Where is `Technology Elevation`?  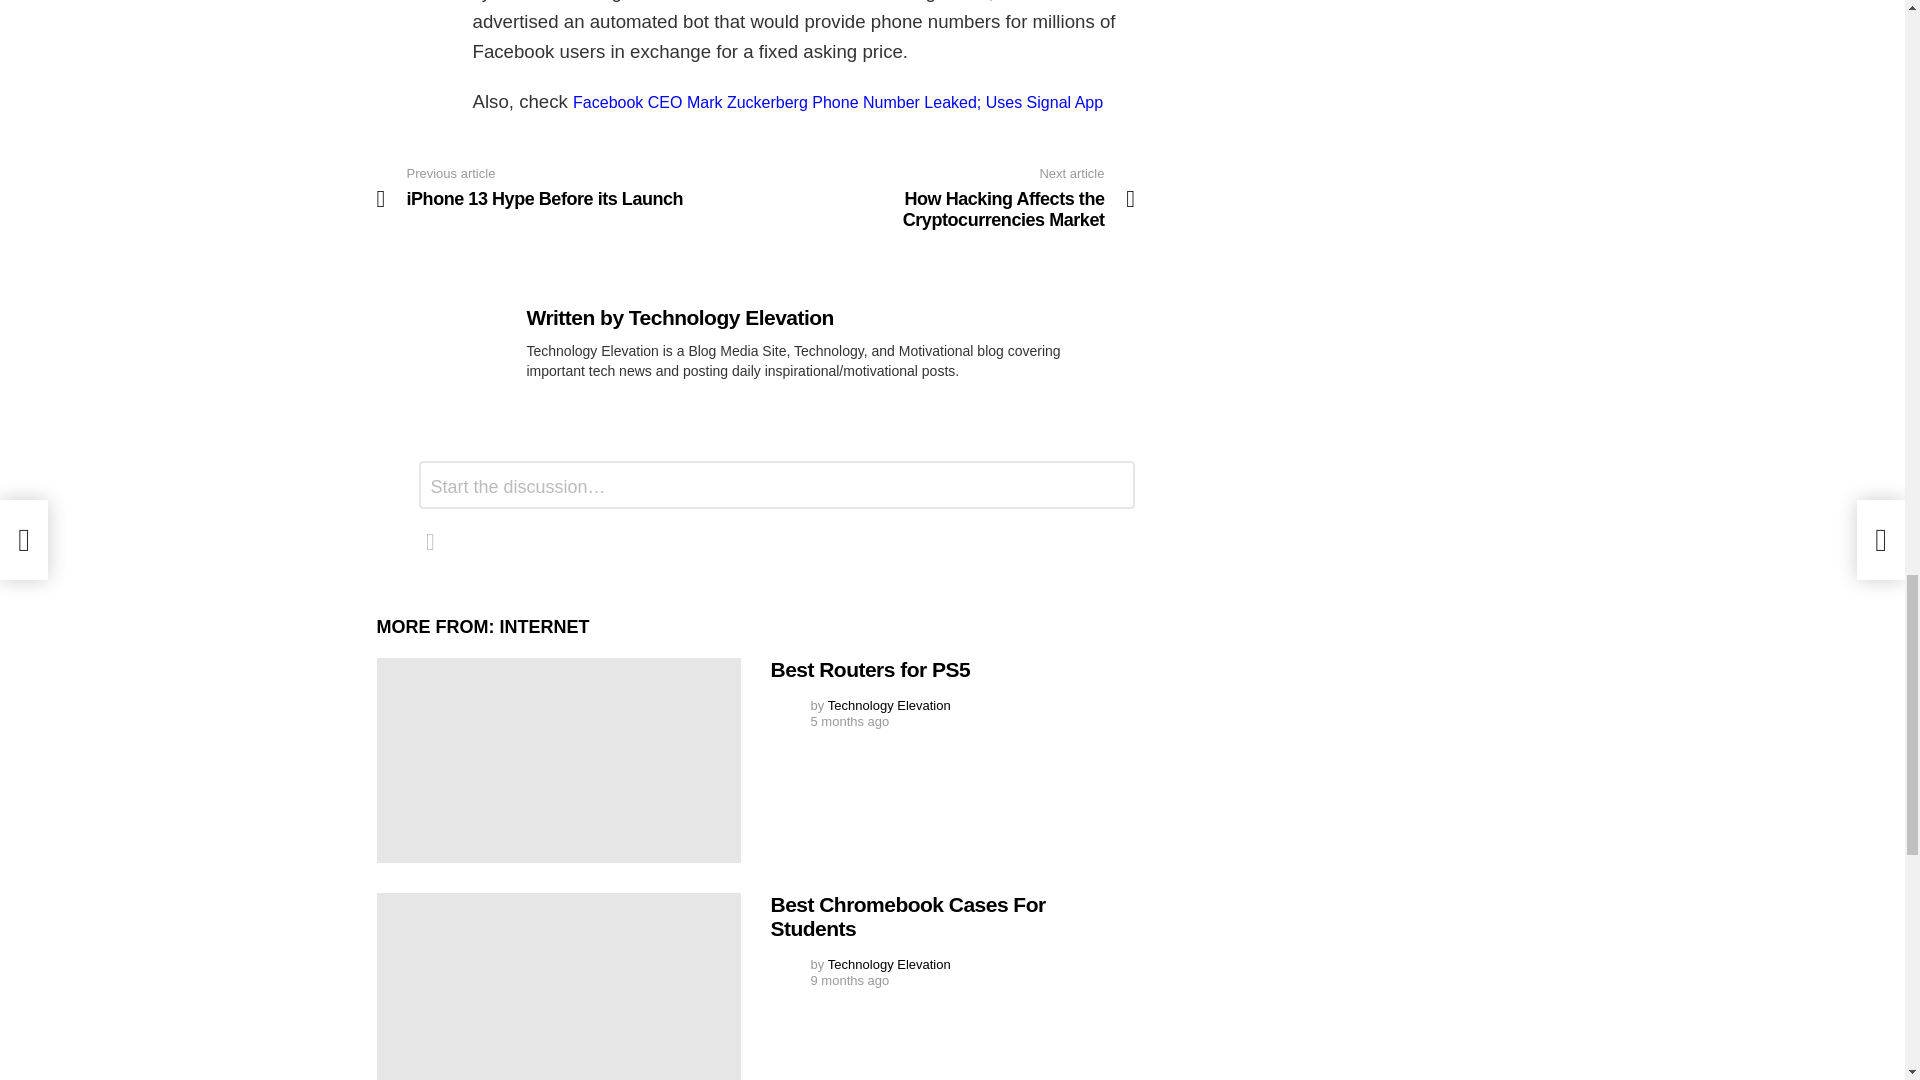
Technology Elevation is located at coordinates (731, 317).